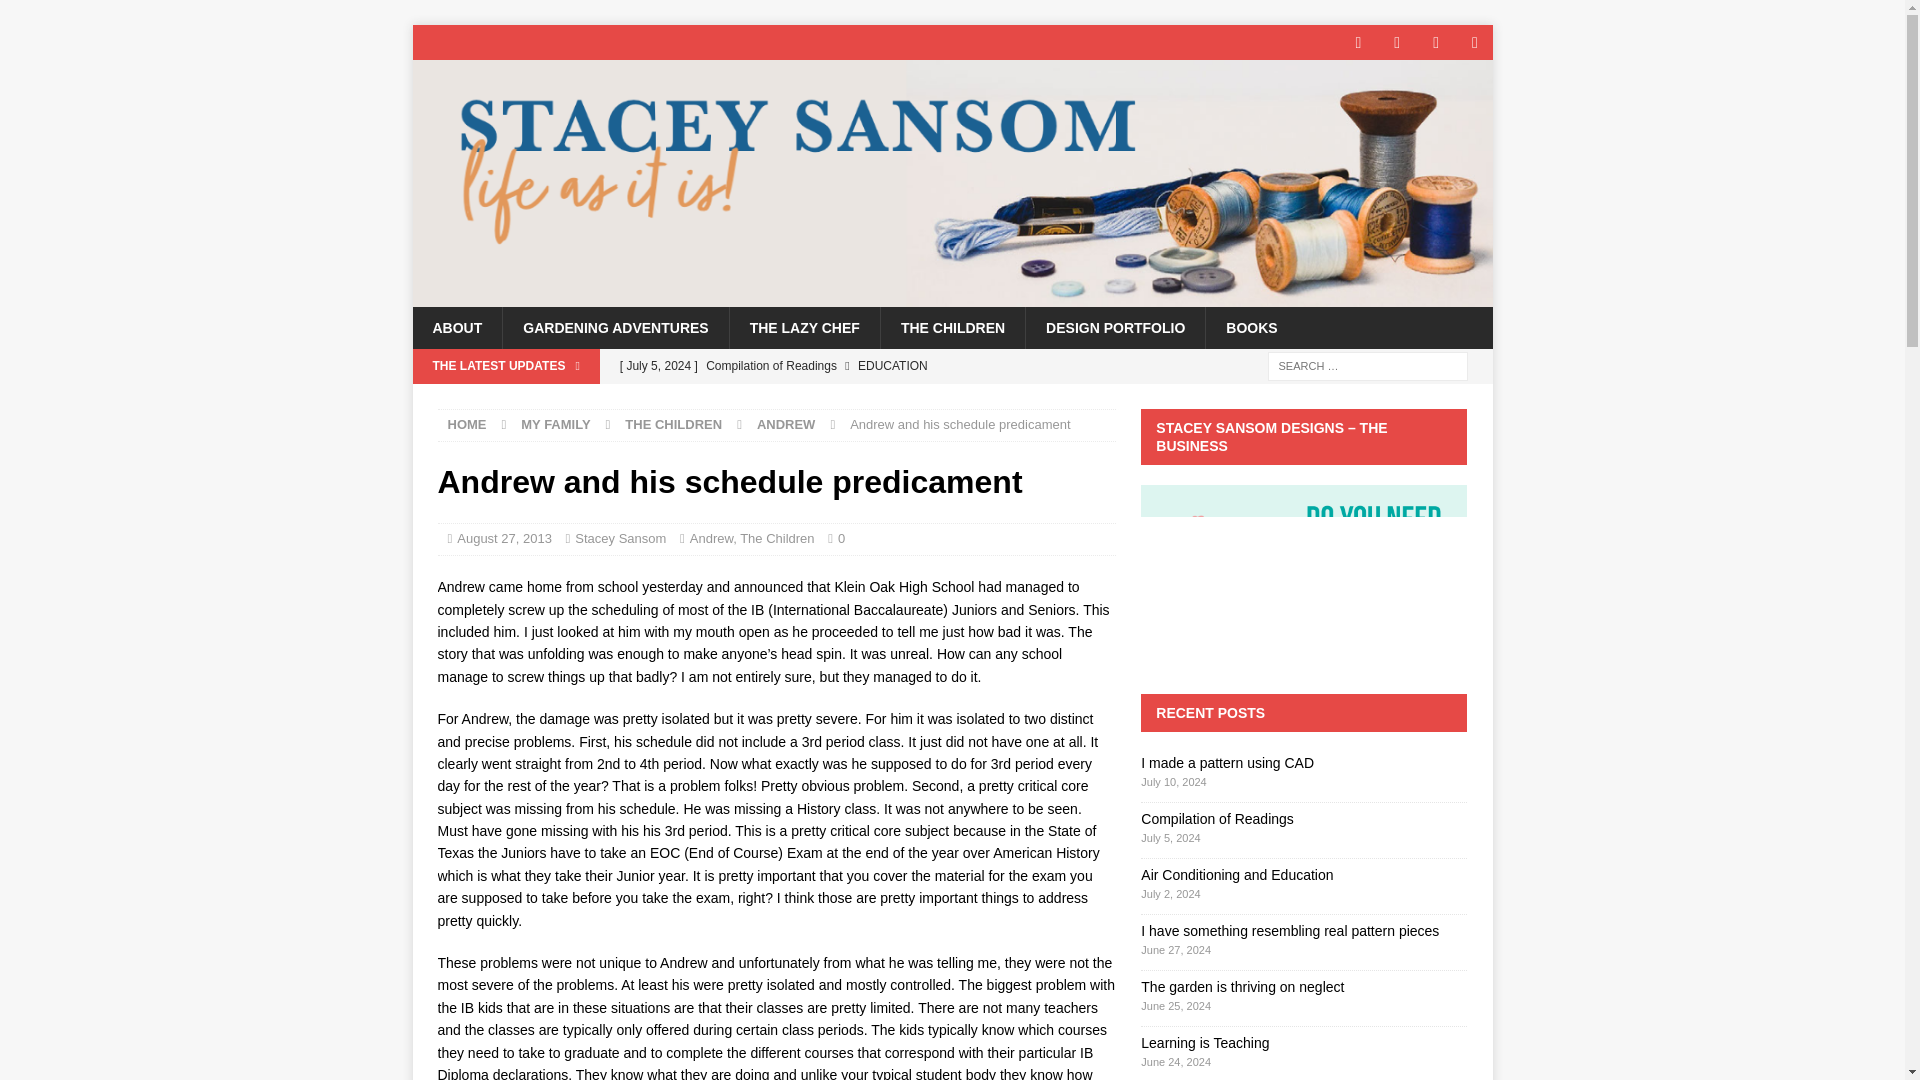 The image size is (1920, 1080). I want to click on BOOKS, so click(1251, 327).